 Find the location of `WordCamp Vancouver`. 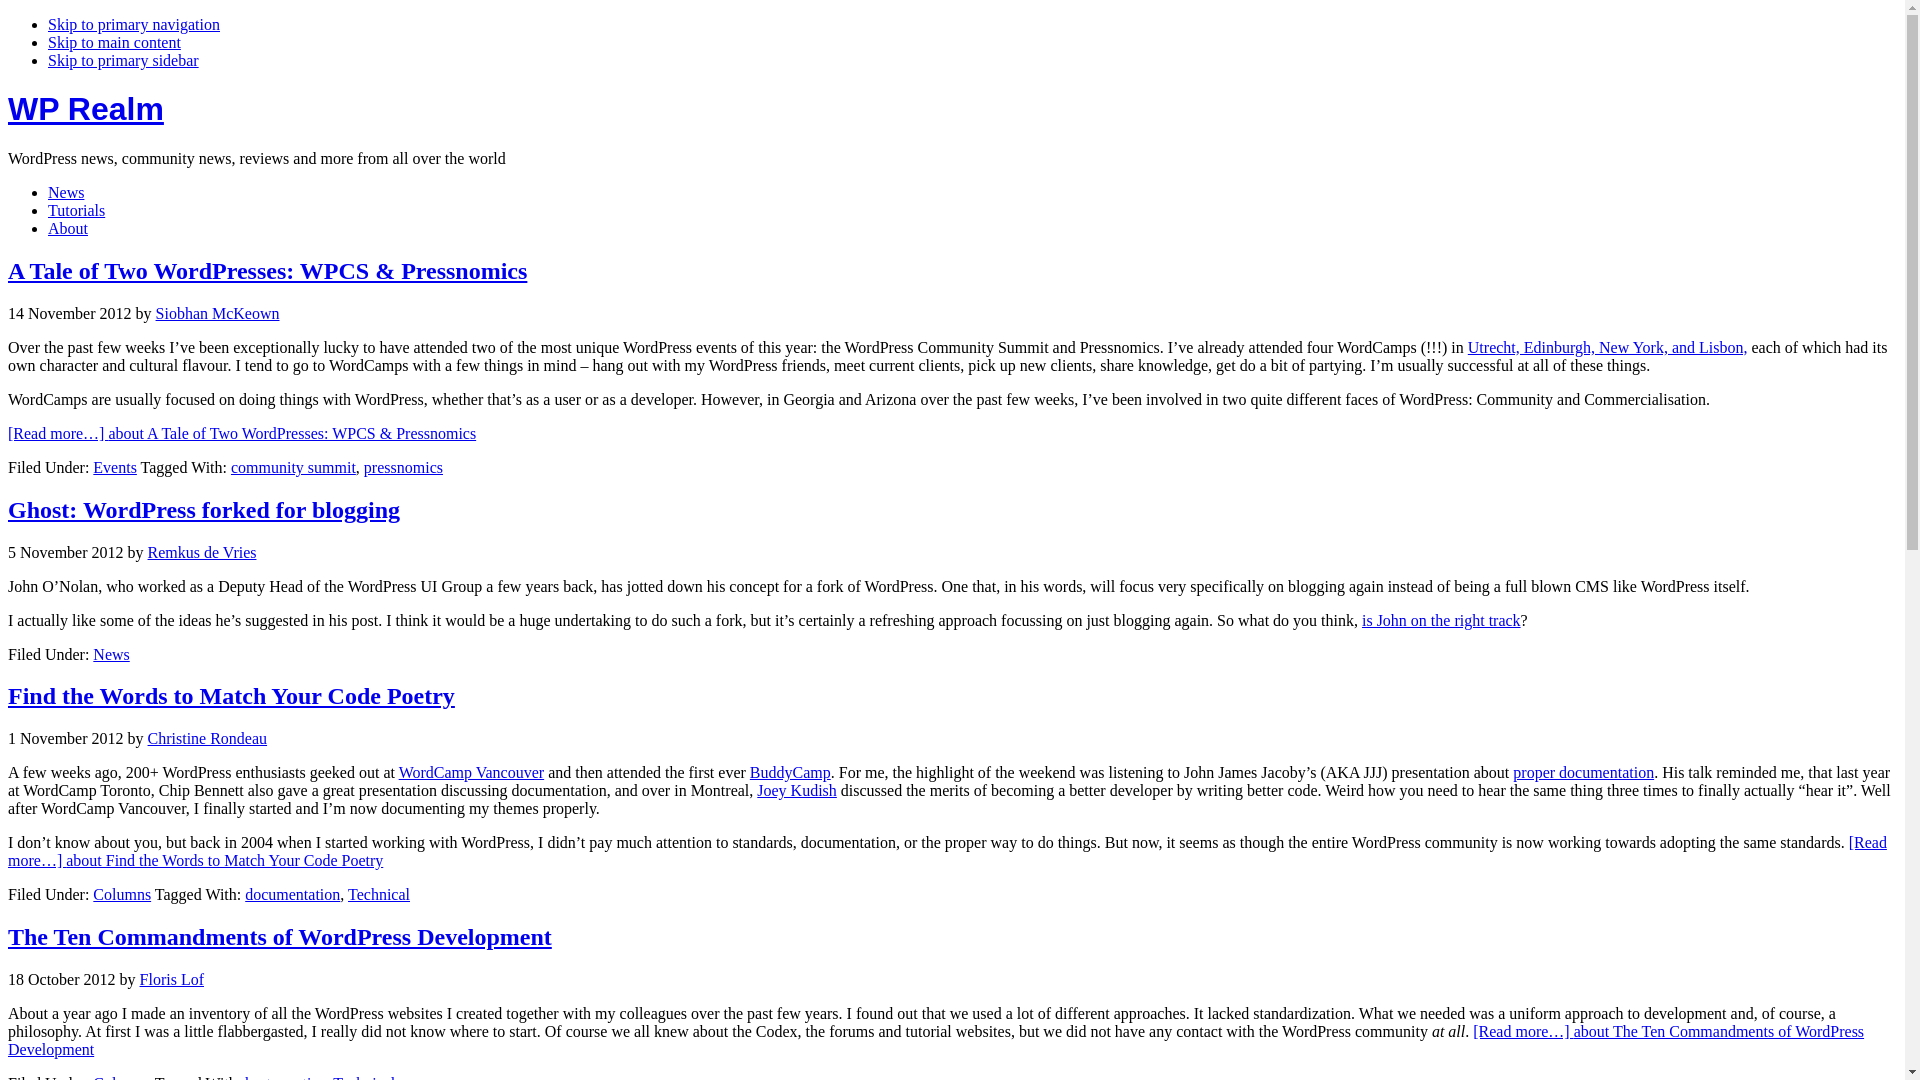

WordCamp Vancouver is located at coordinates (472, 772).